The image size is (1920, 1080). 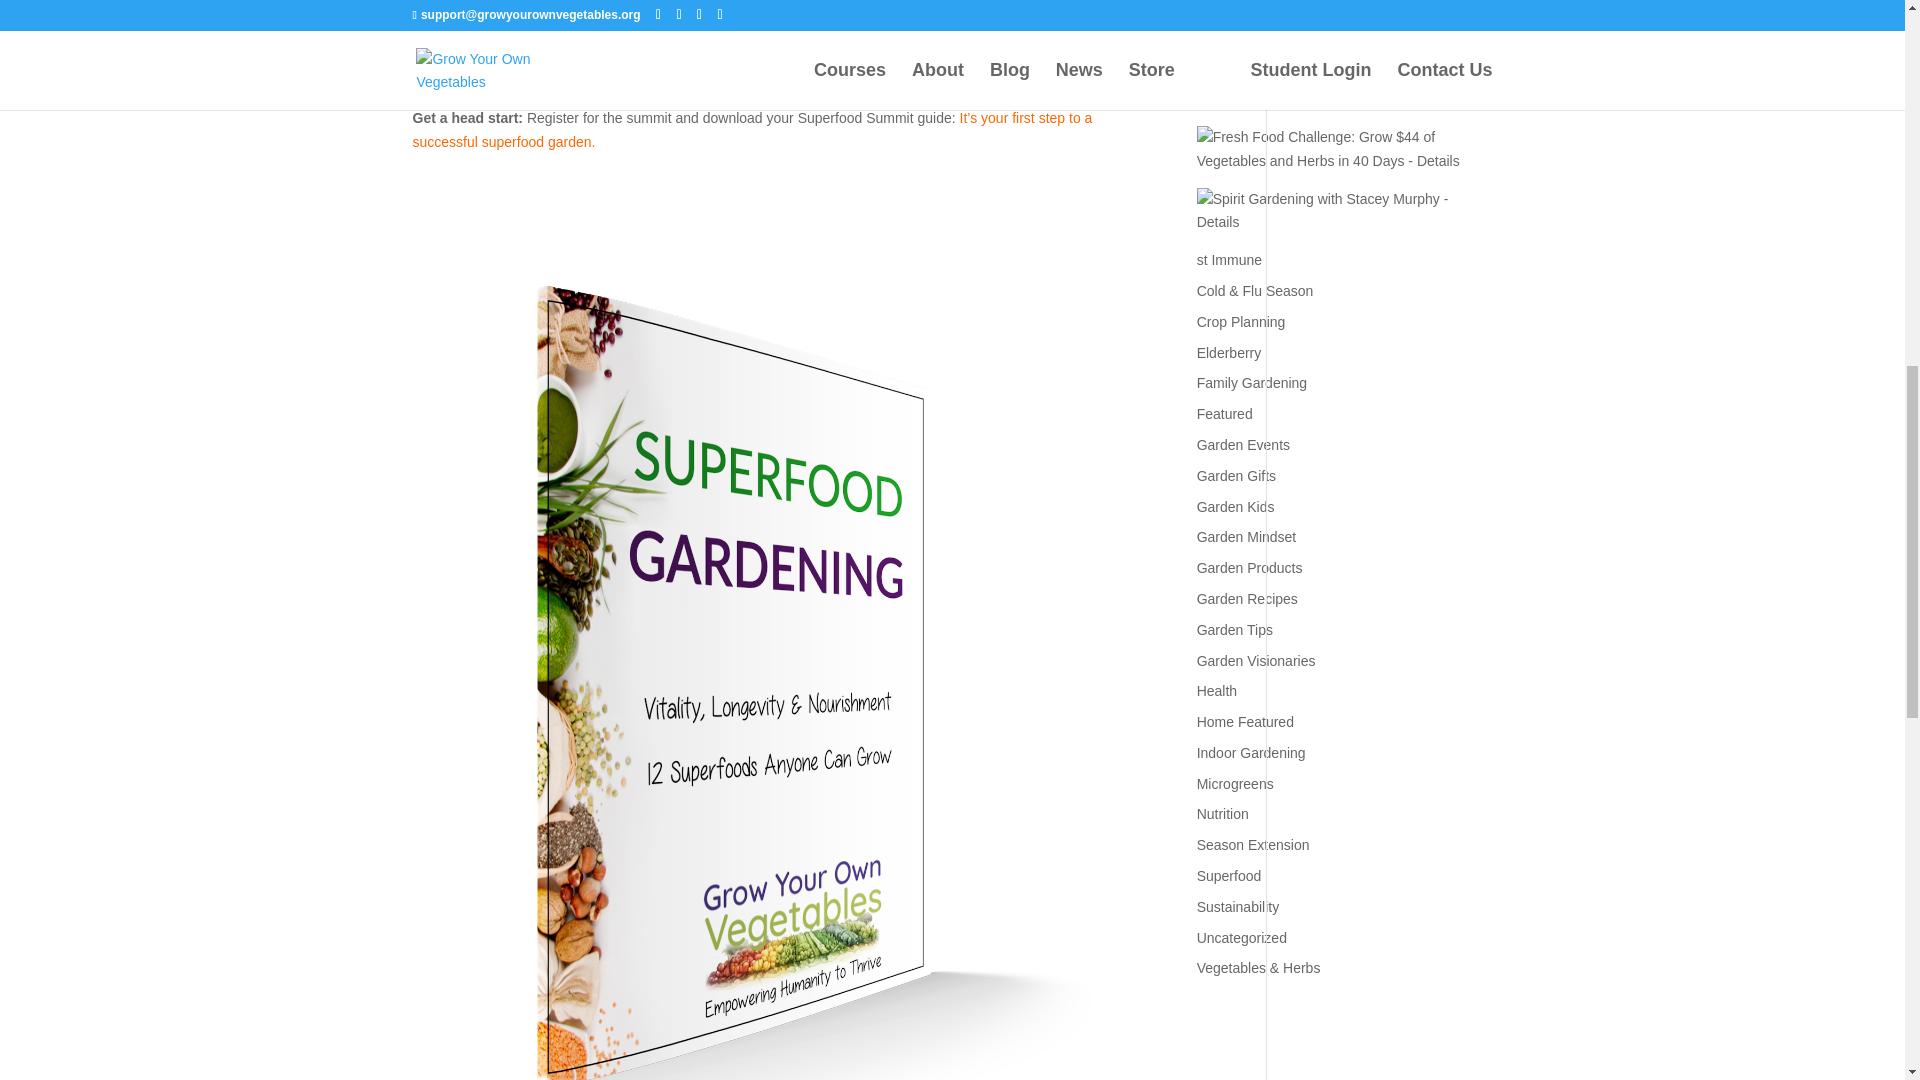 What do you see at coordinates (1252, 382) in the screenshot?
I see `Family Gardening` at bounding box center [1252, 382].